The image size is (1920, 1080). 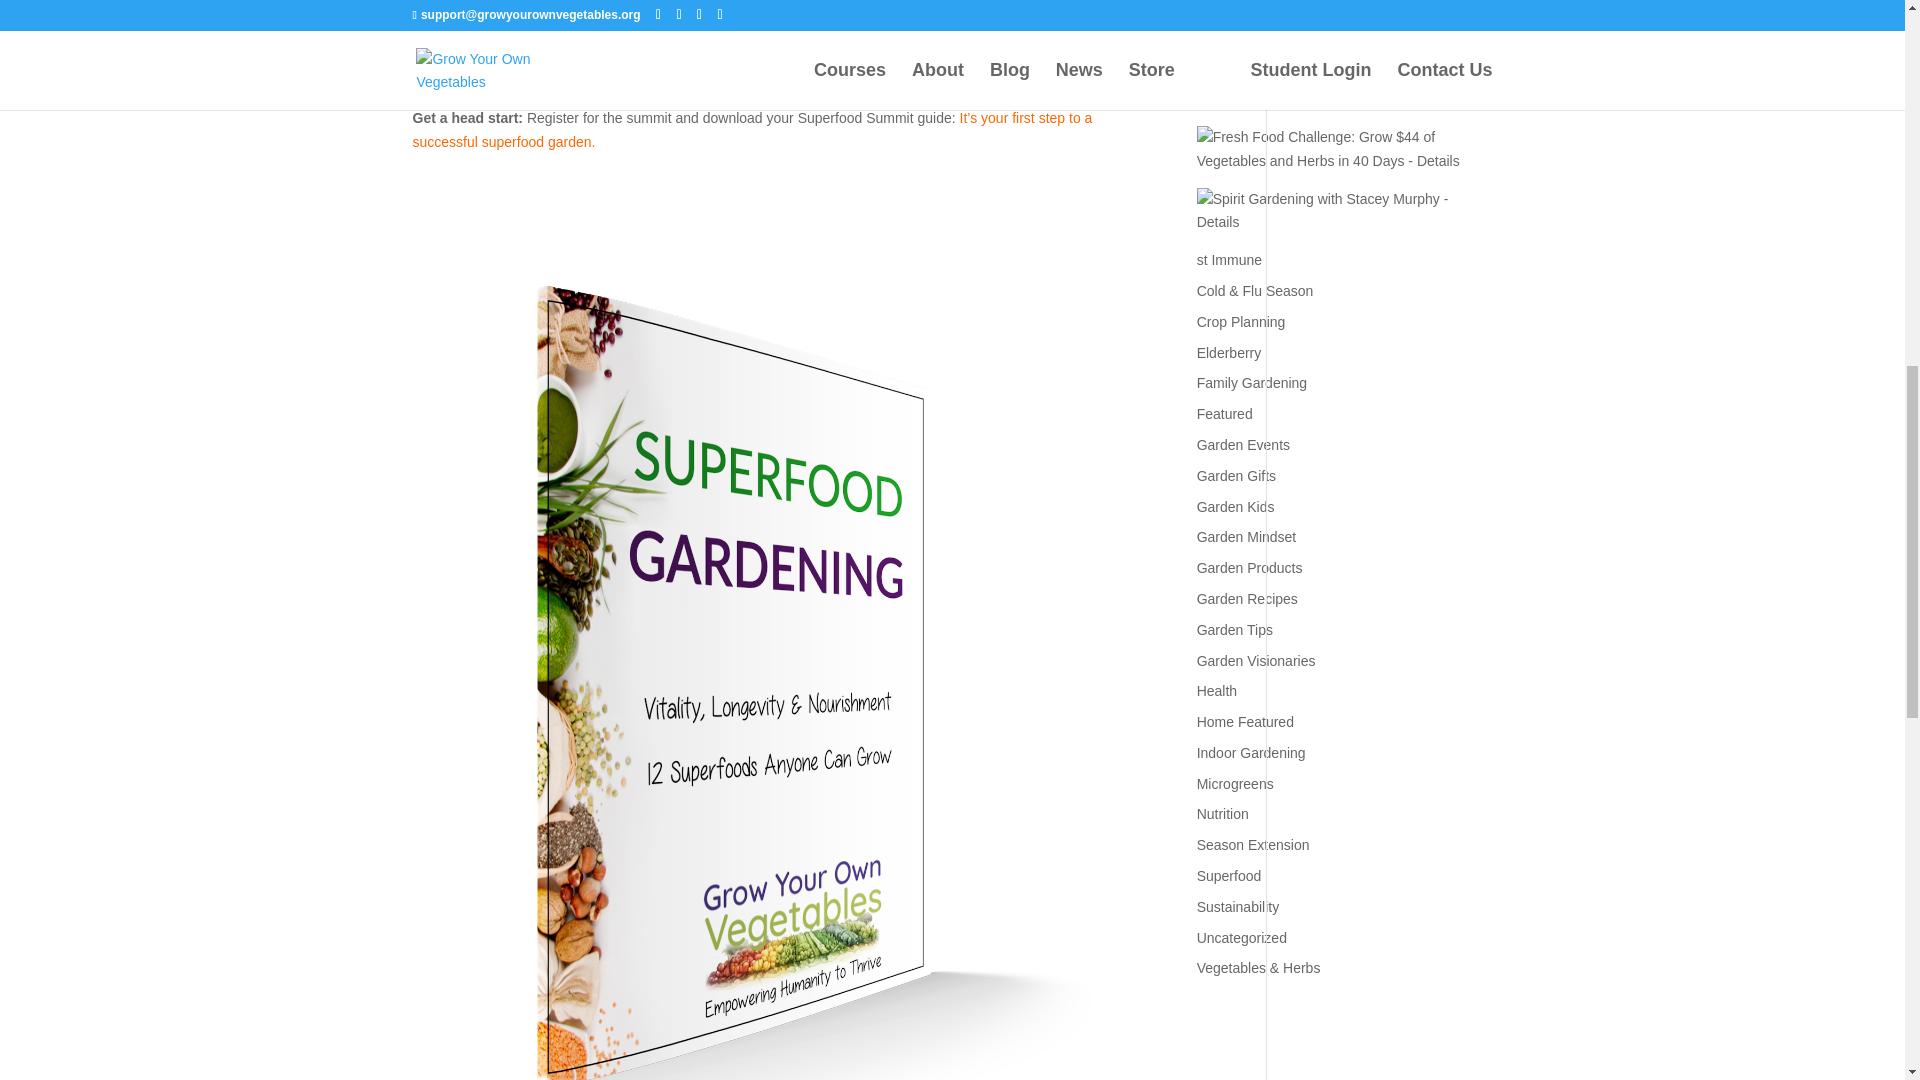 What do you see at coordinates (1252, 382) in the screenshot?
I see `Family Gardening` at bounding box center [1252, 382].